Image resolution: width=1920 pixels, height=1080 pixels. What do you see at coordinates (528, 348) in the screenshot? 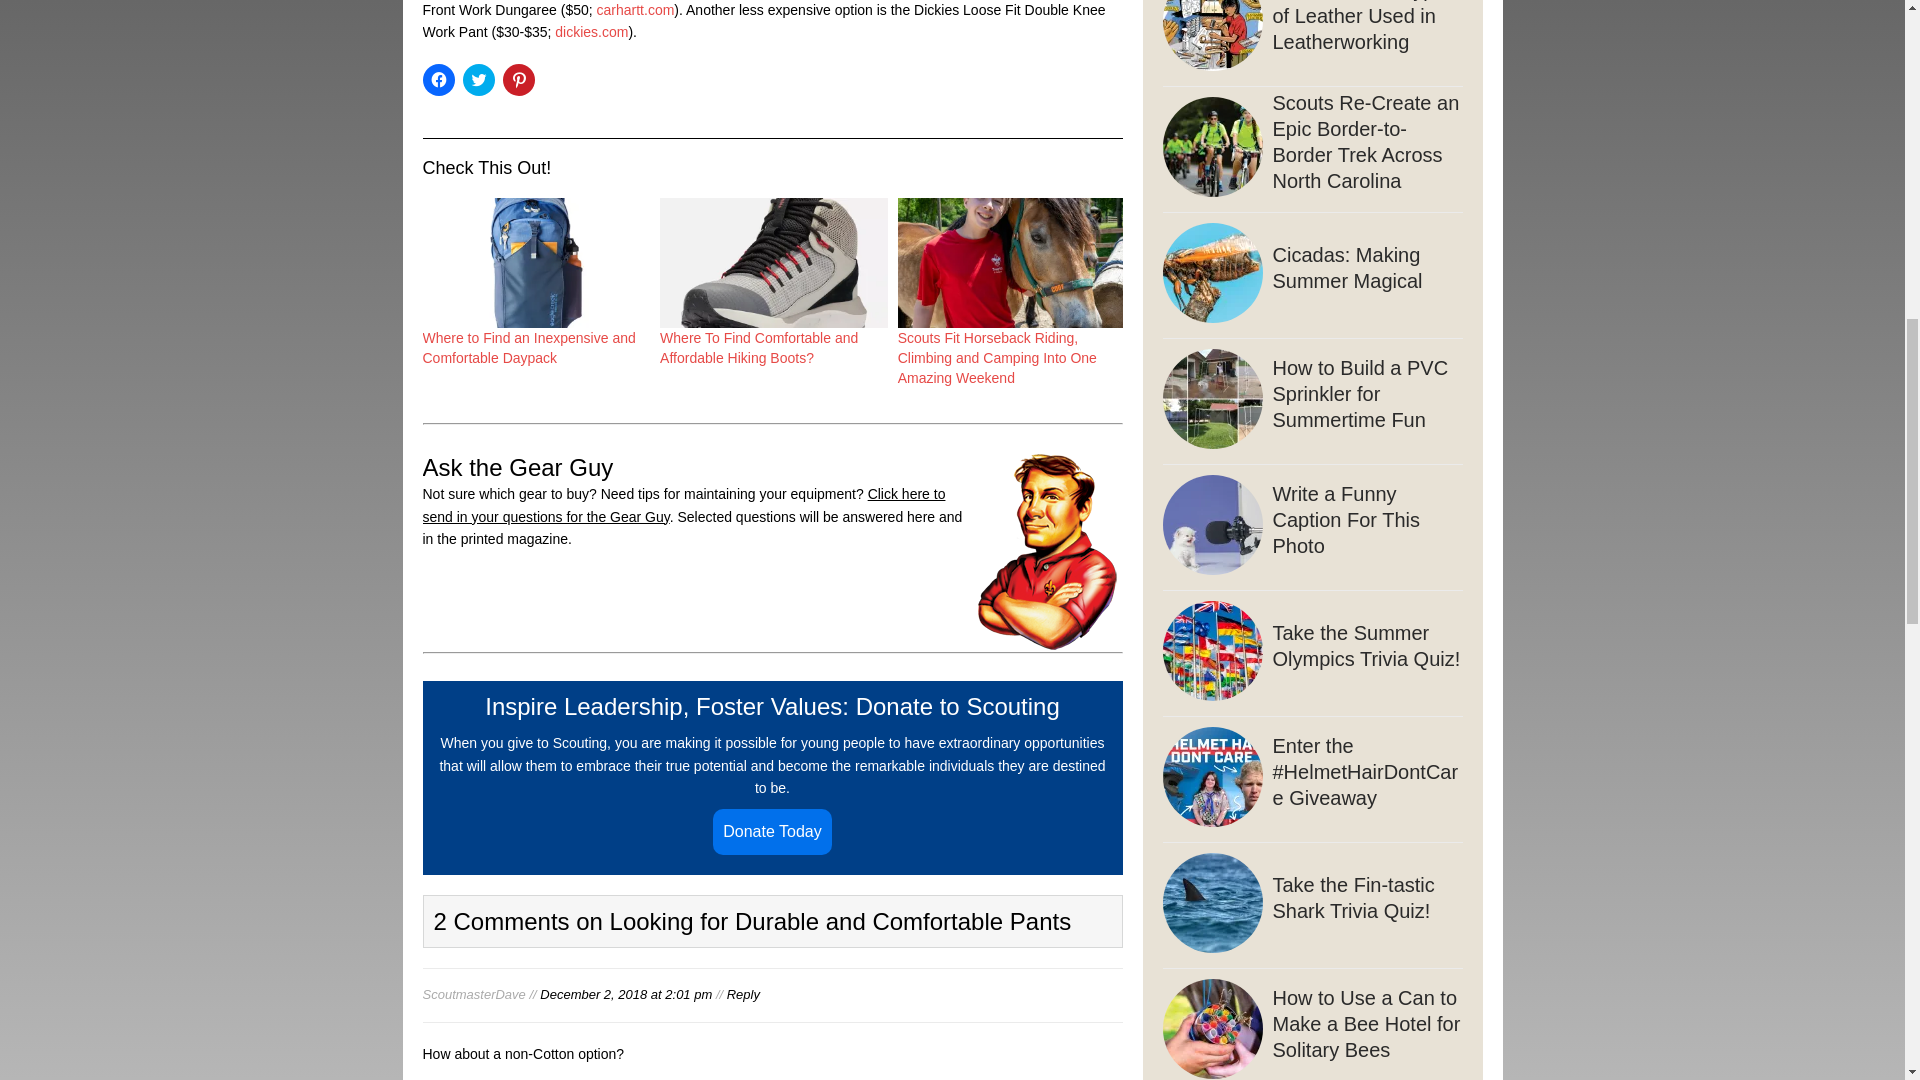
I see `Where to Find an Inexpensive and Comfortable Daypack` at bounding box center [528, 348].